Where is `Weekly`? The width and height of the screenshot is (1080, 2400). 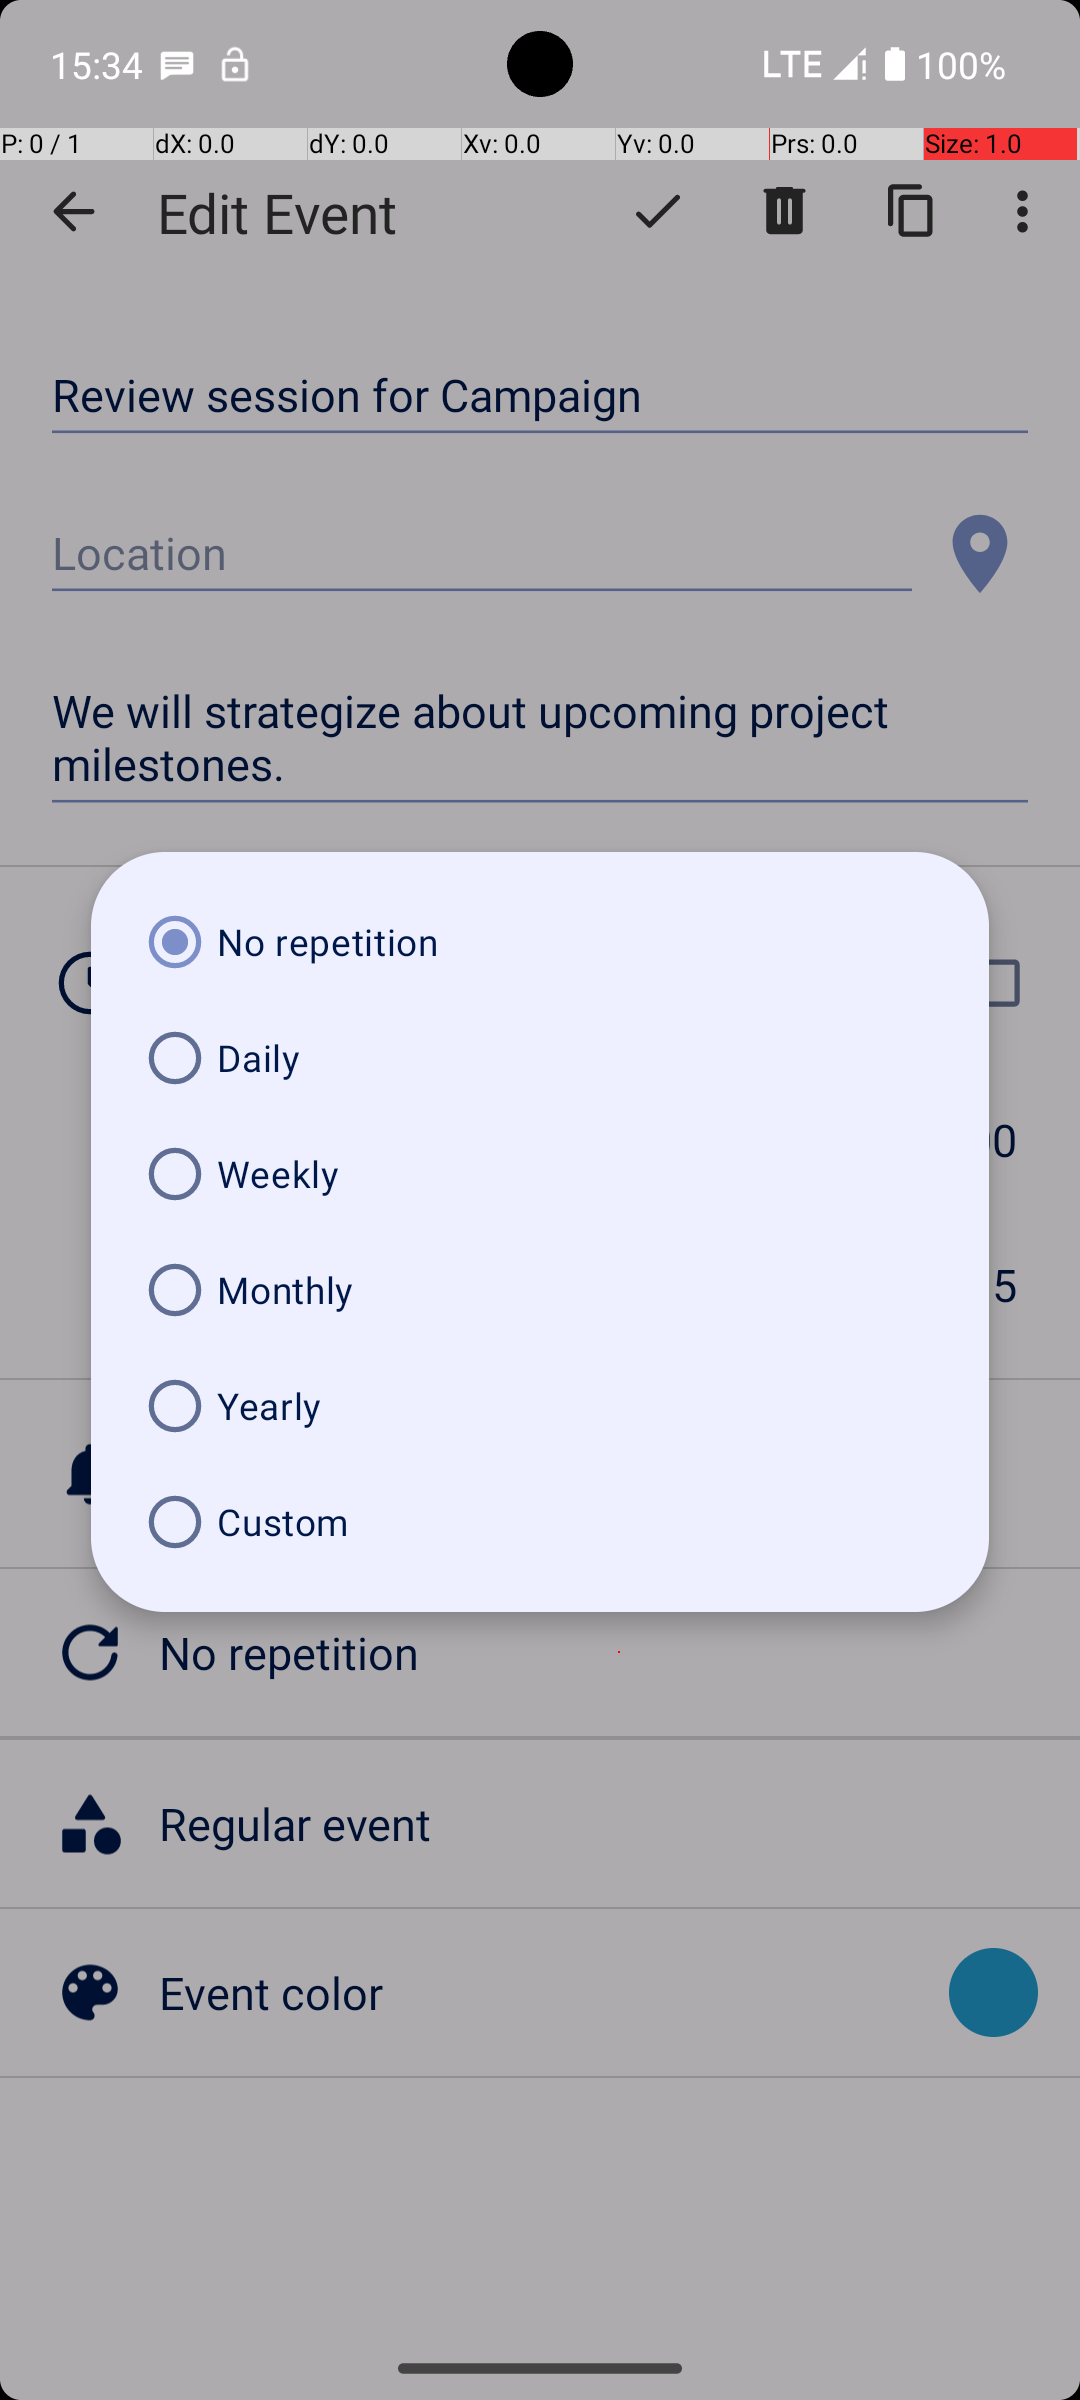
Weekly is located at coordinates (540, 1174).